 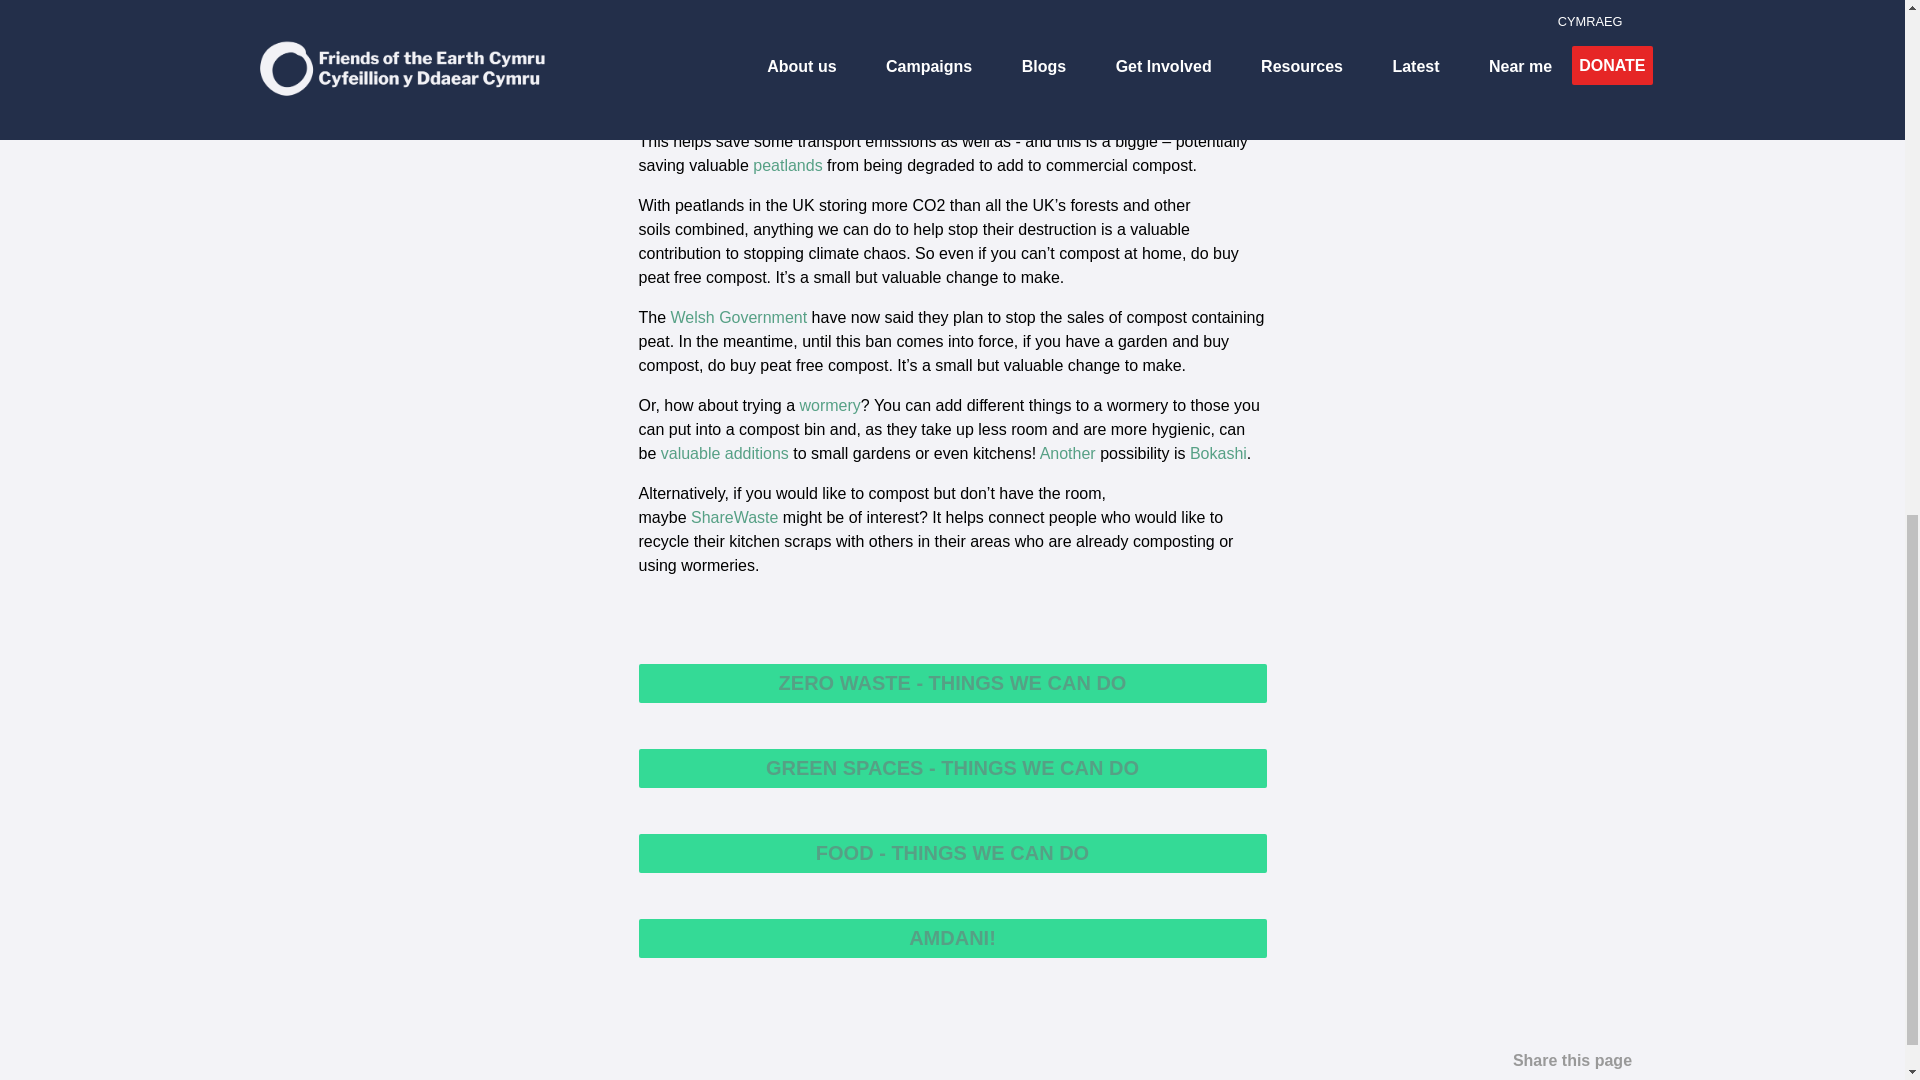 I want to click on composting at home, so click(x=765, y=78).